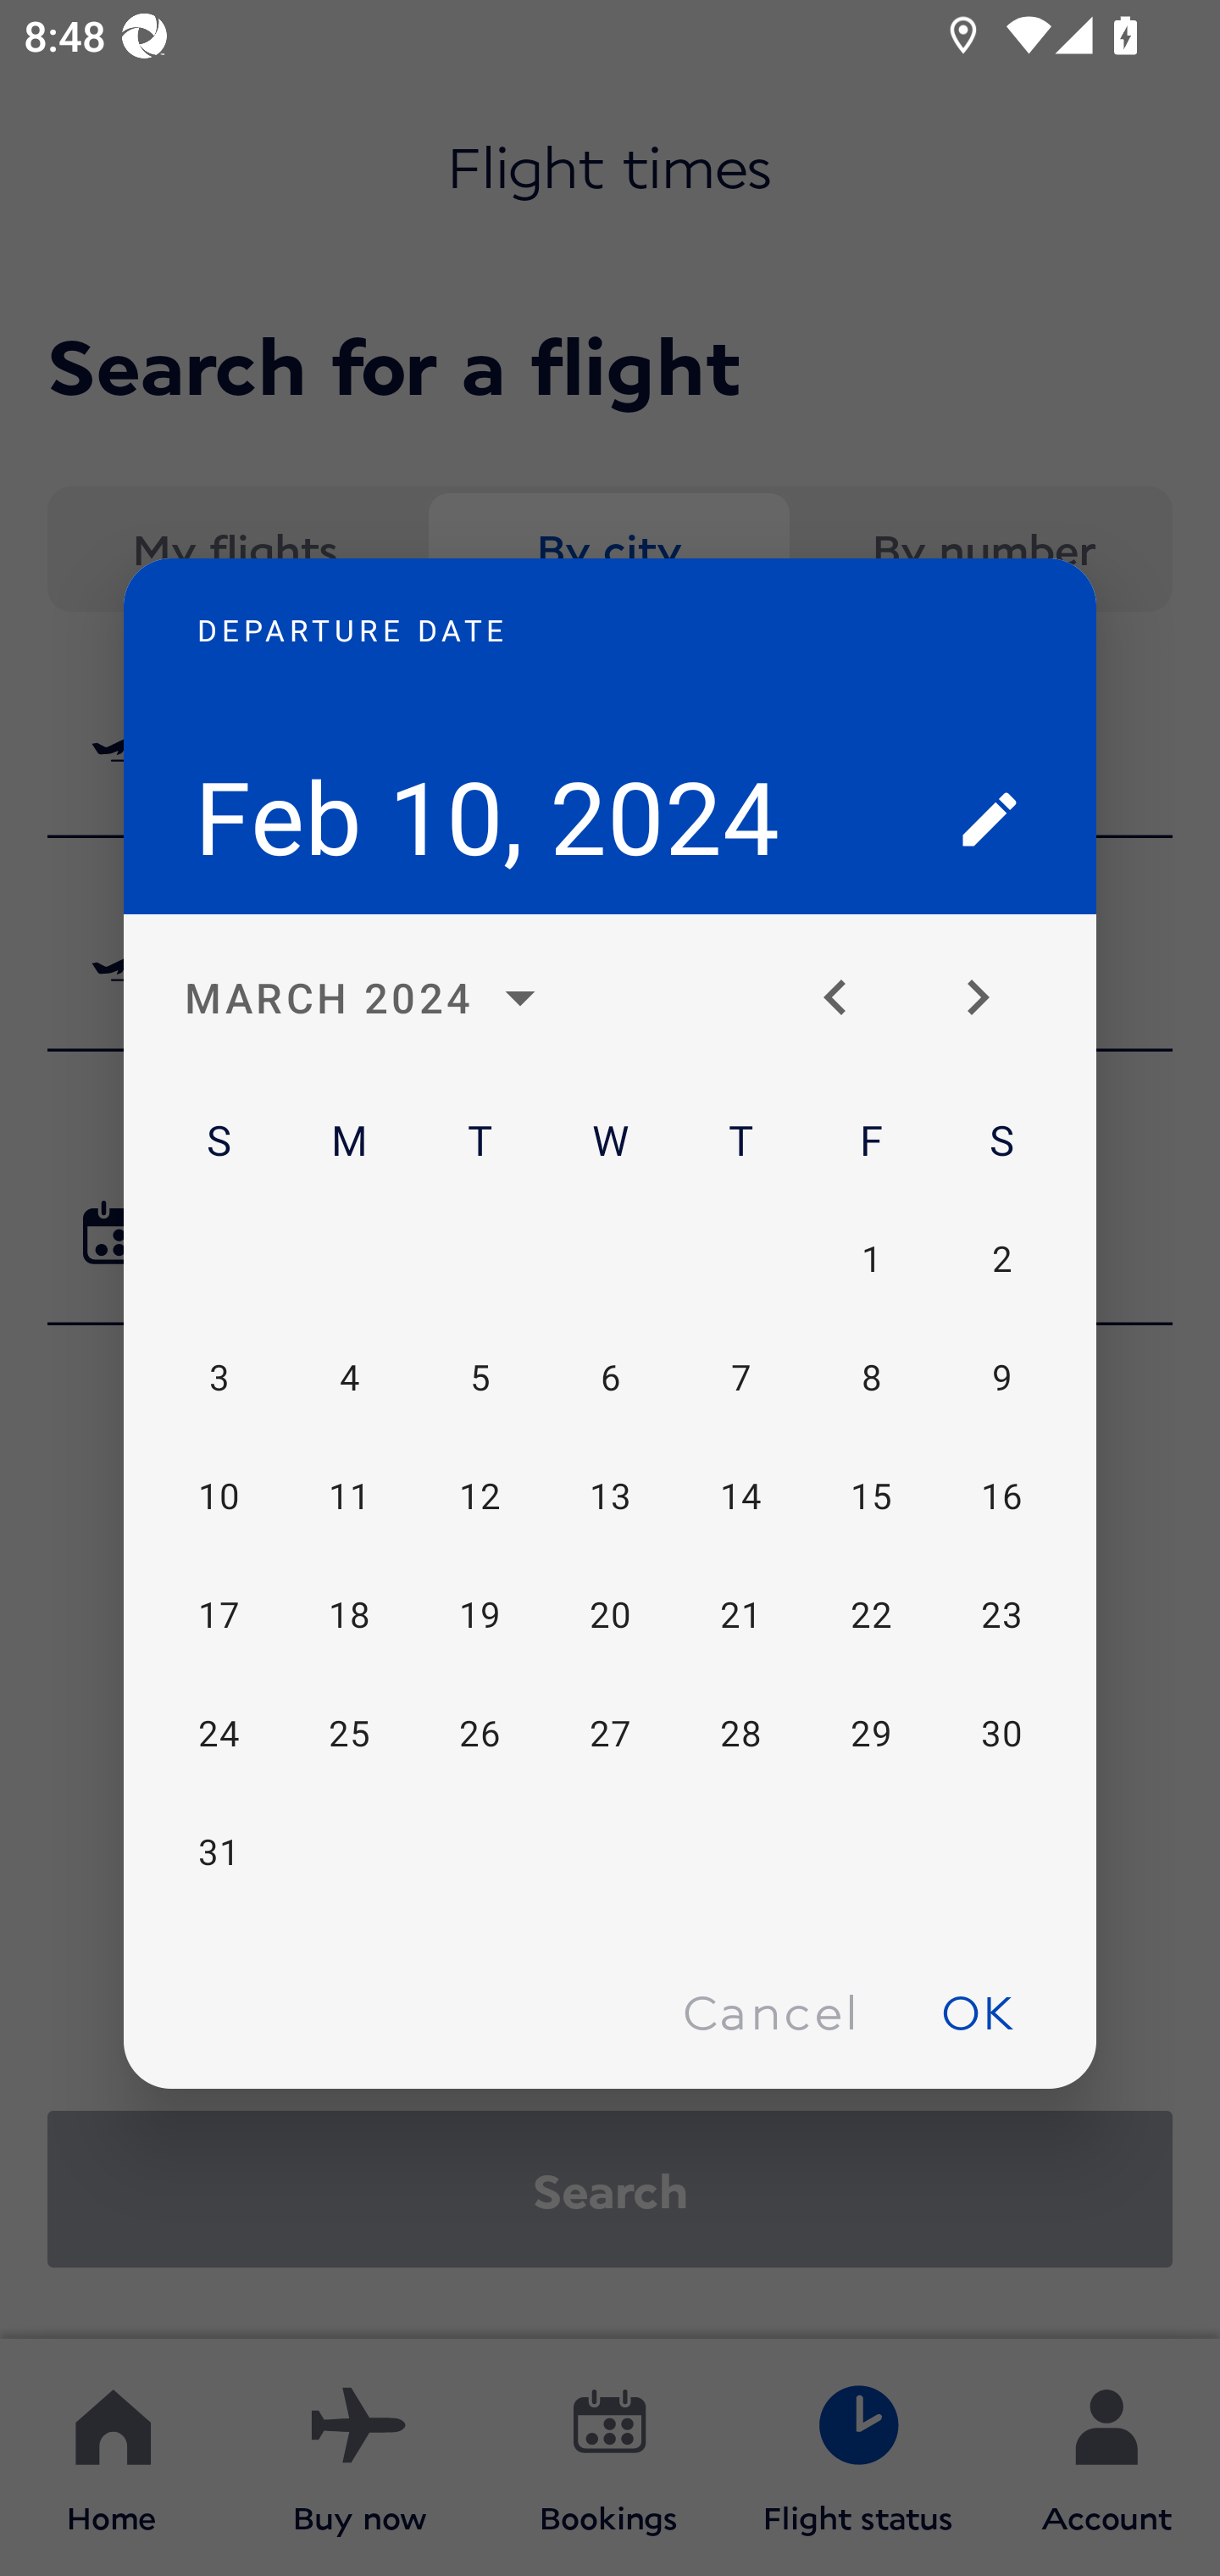 The height and width of the screenshot is (2576, 1220). I want to click on 18 Mon, Mar 18, so click(349, 1615).